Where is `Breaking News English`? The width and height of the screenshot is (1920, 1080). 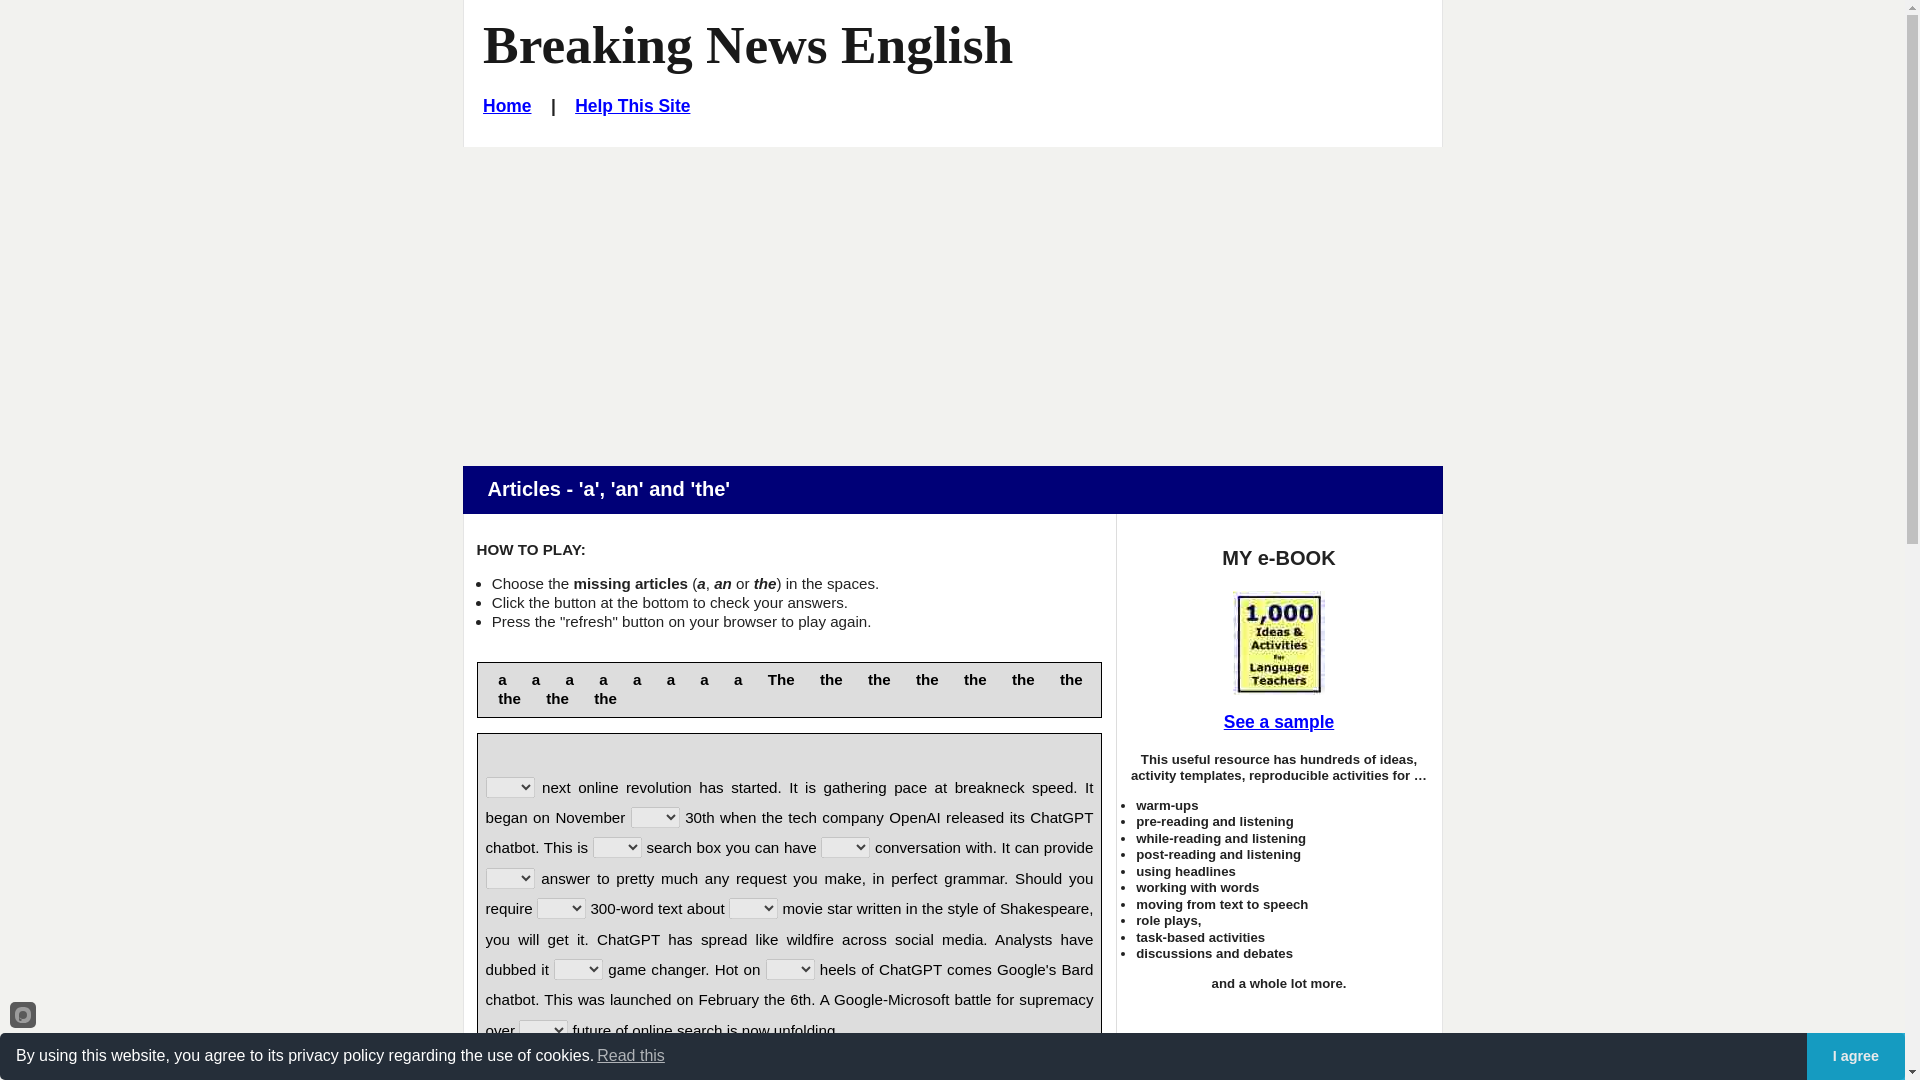
Breaking News English is located at coordinates (748, 44).